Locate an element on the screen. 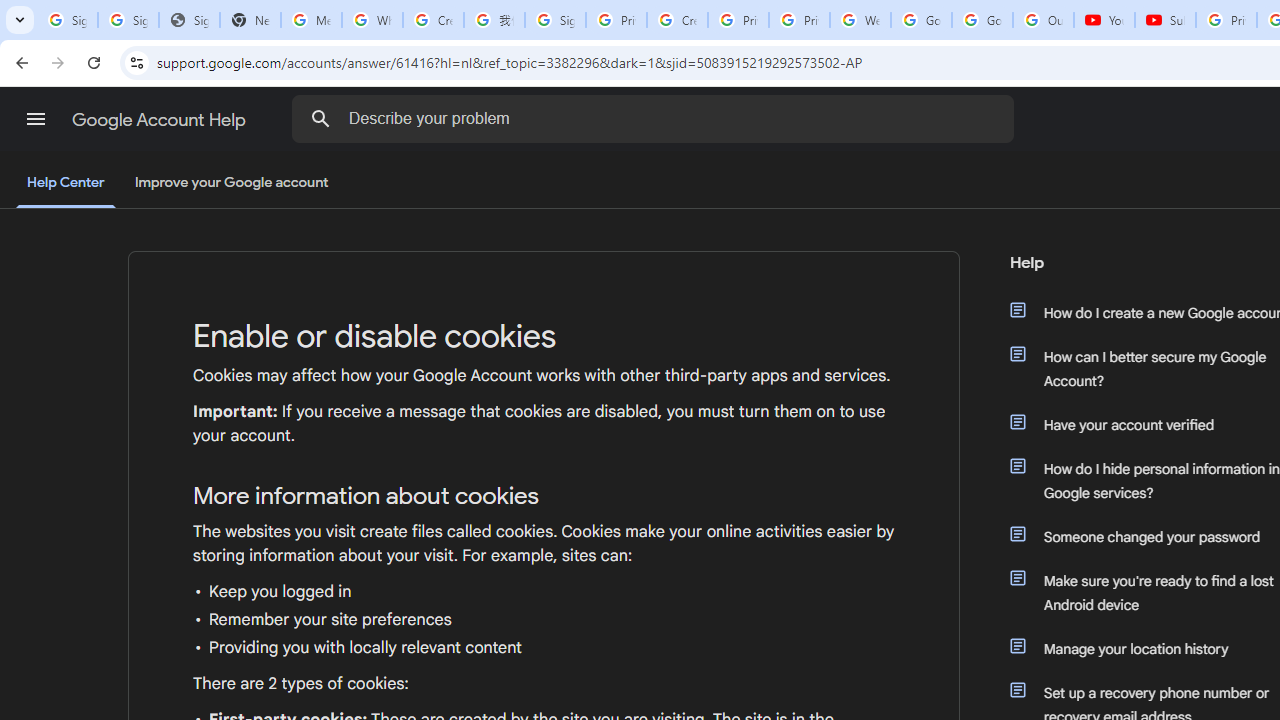  Create your Google Account is located at coordinates (434, 20).